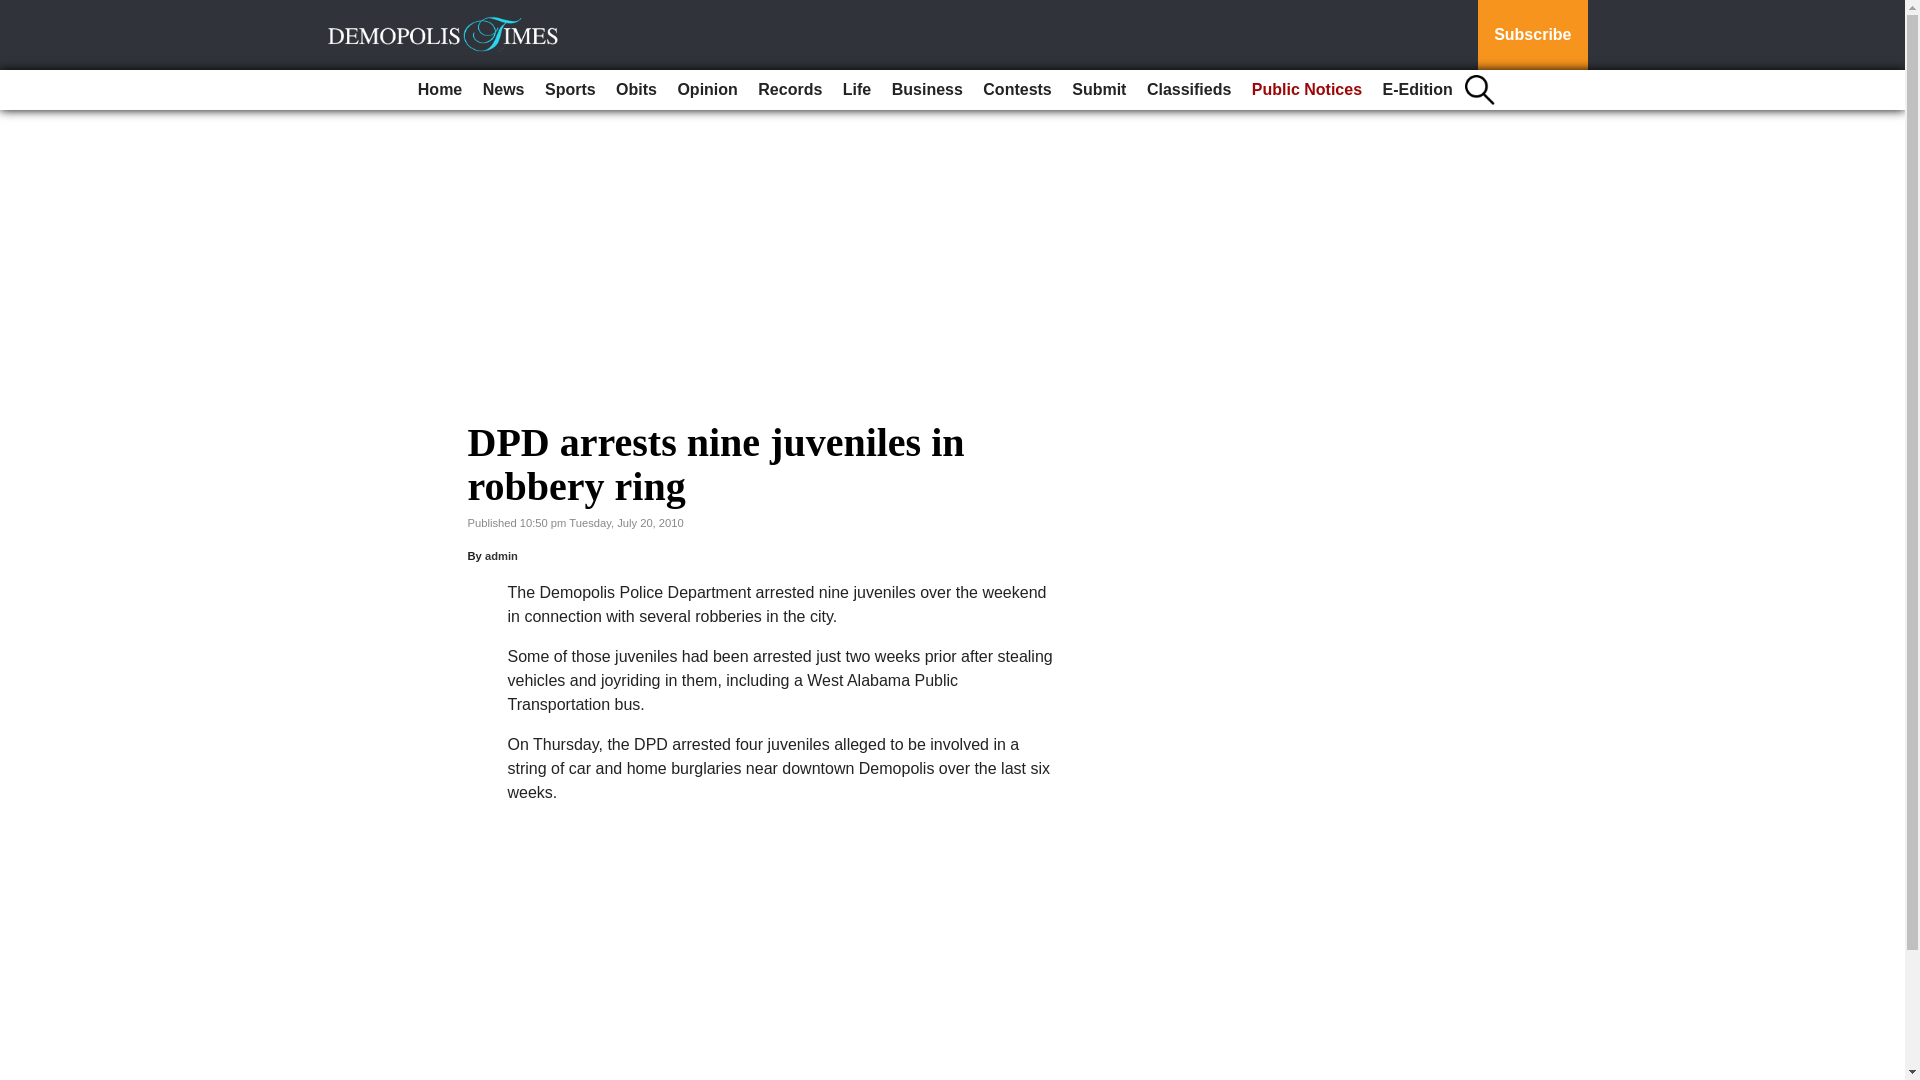 The width and height of the screenshot is (1920, 1080). Describe the element at coordinates (790, 90) in the screenshot. I see `Records` at that location.